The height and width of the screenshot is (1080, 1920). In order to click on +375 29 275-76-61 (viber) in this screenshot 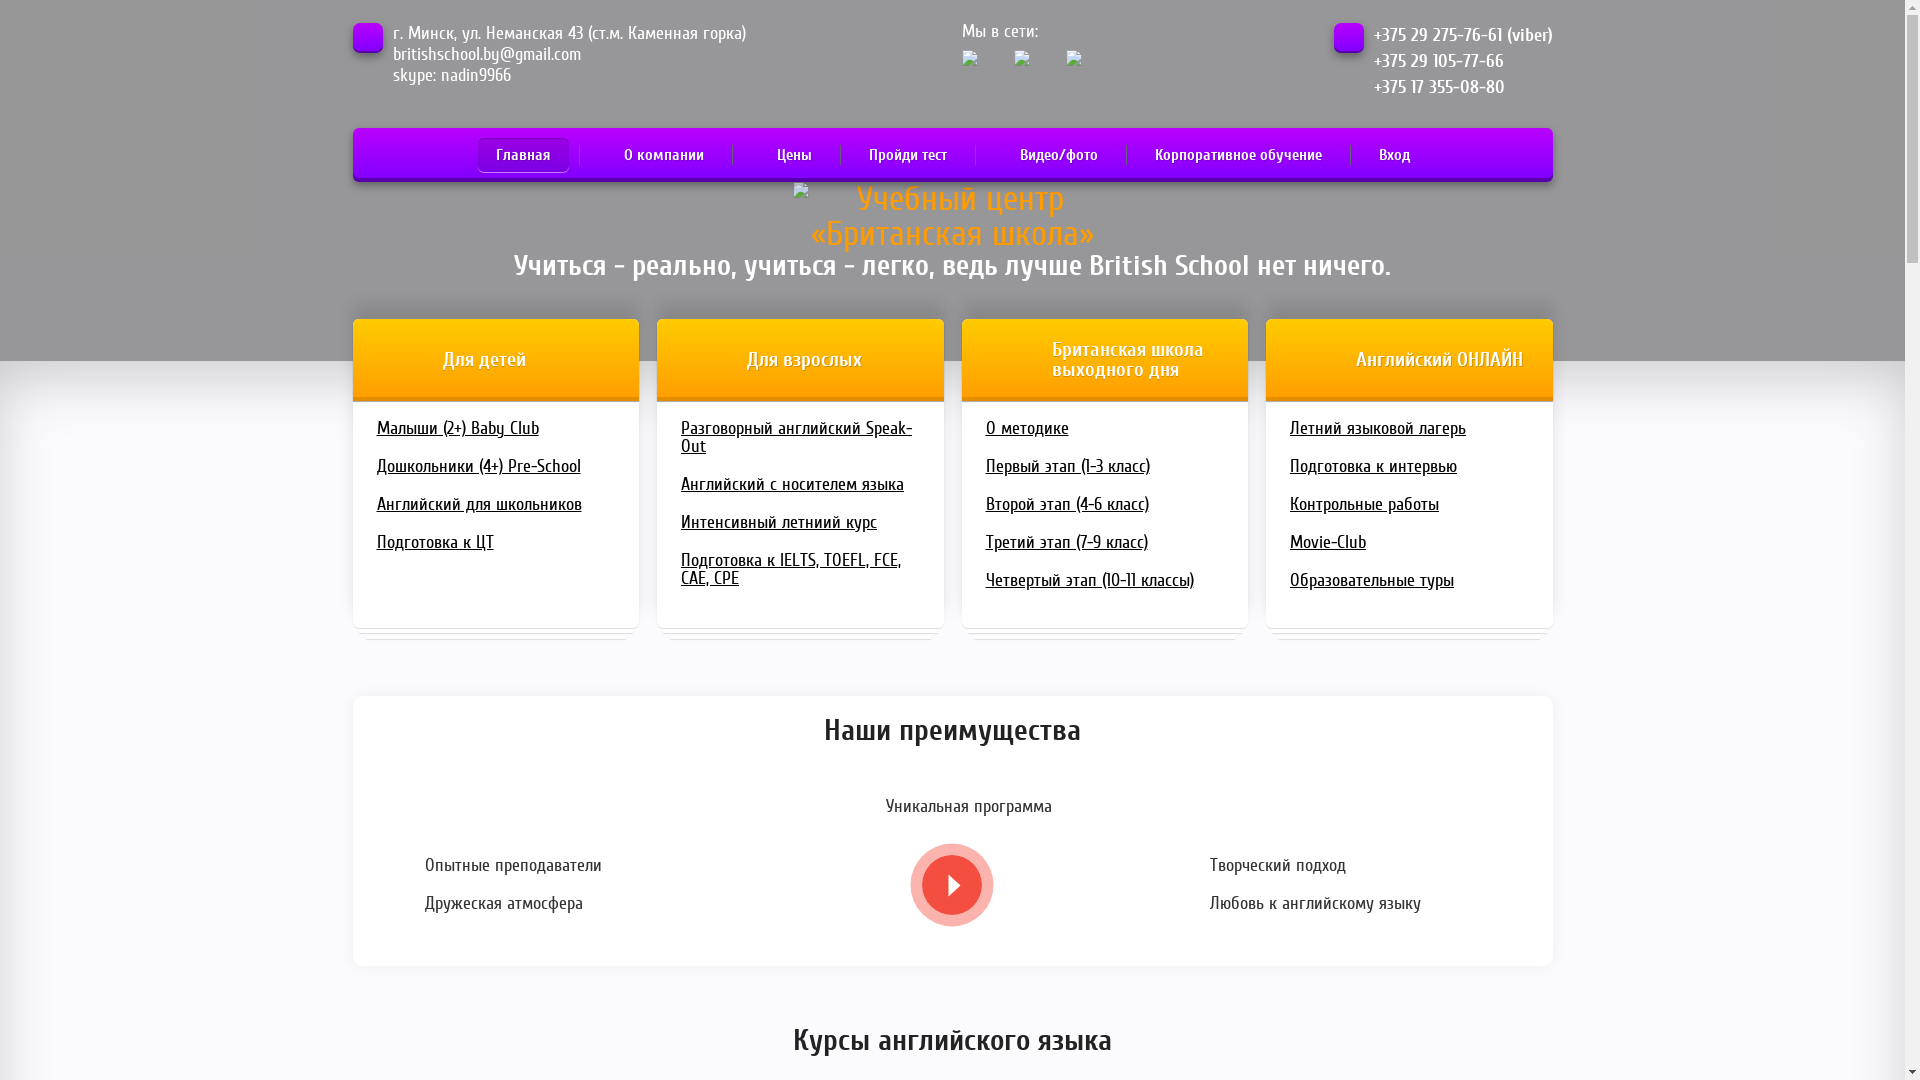, I will do `click(1464, 36)`.